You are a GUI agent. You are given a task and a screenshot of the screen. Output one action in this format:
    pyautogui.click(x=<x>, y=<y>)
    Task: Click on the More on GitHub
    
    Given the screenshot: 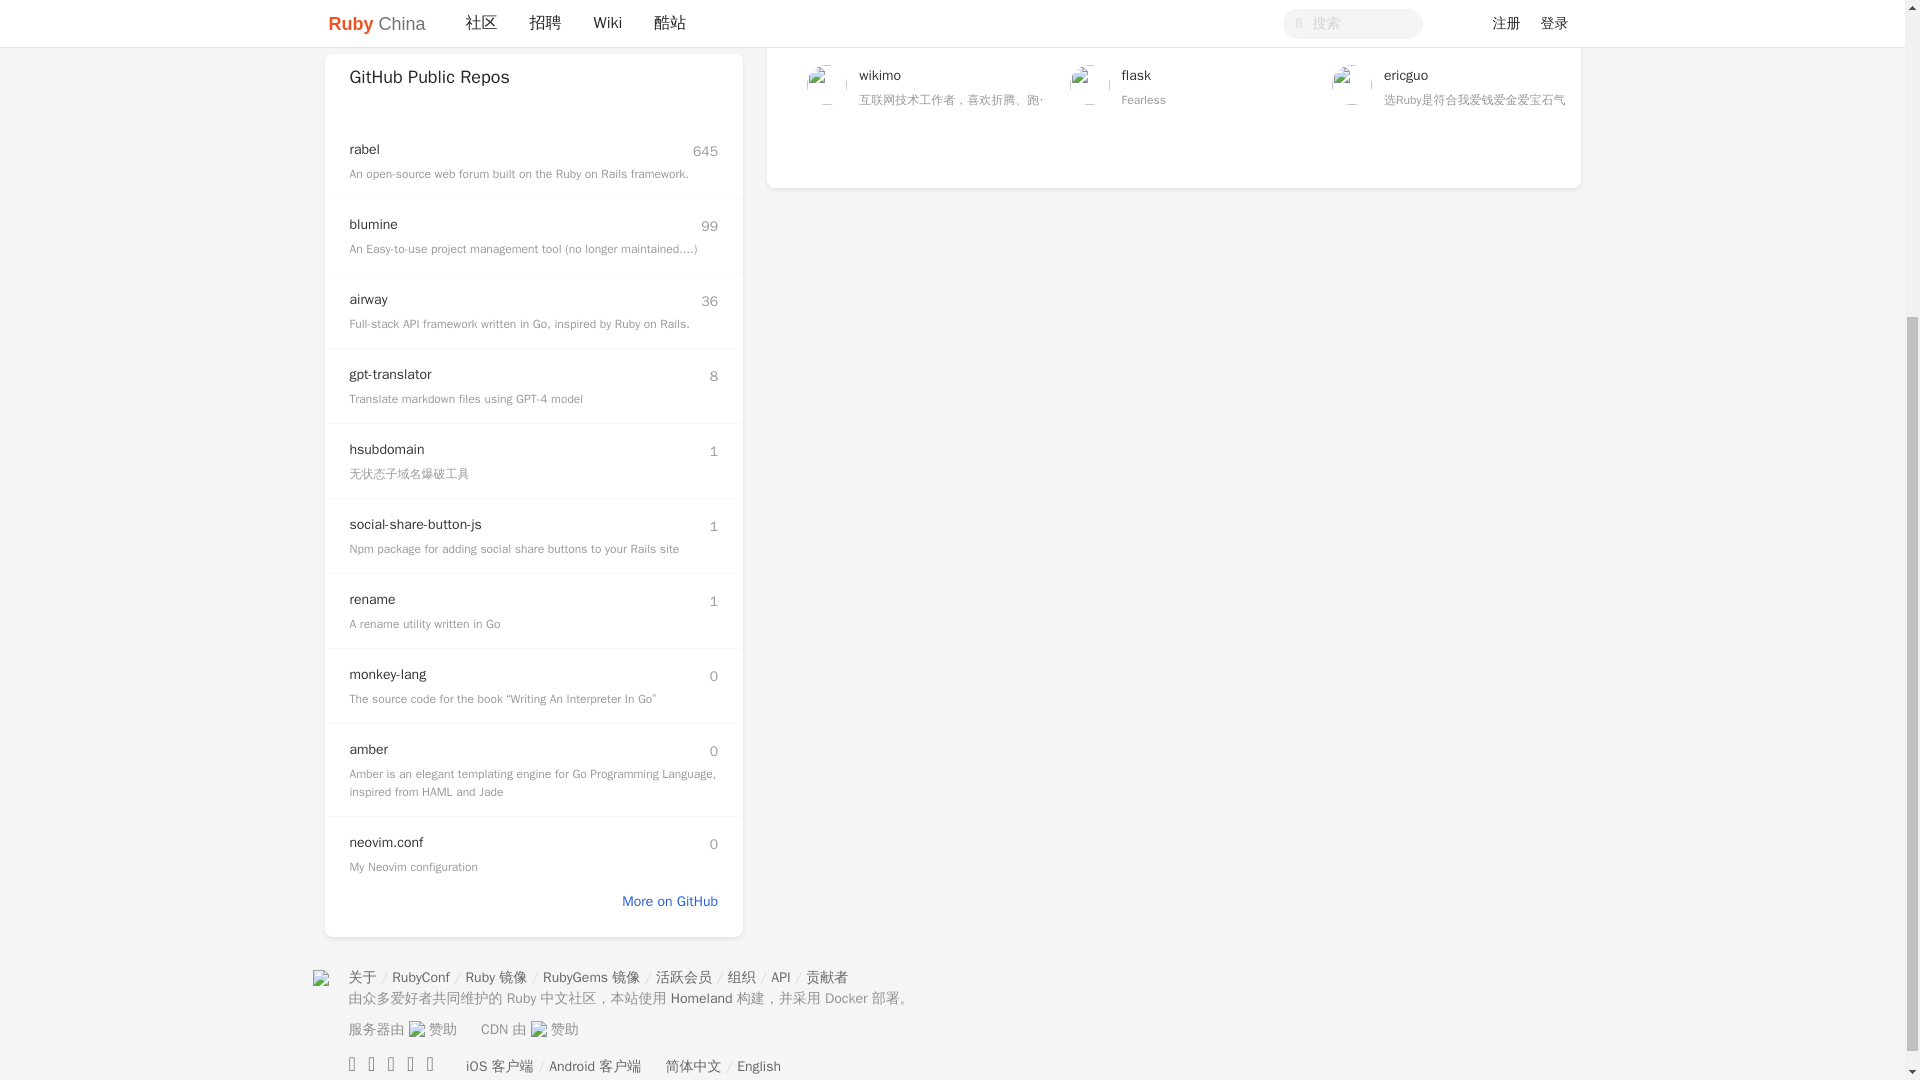 What is the action you would take?
    pyautogui.click(x=670, y=902)
    